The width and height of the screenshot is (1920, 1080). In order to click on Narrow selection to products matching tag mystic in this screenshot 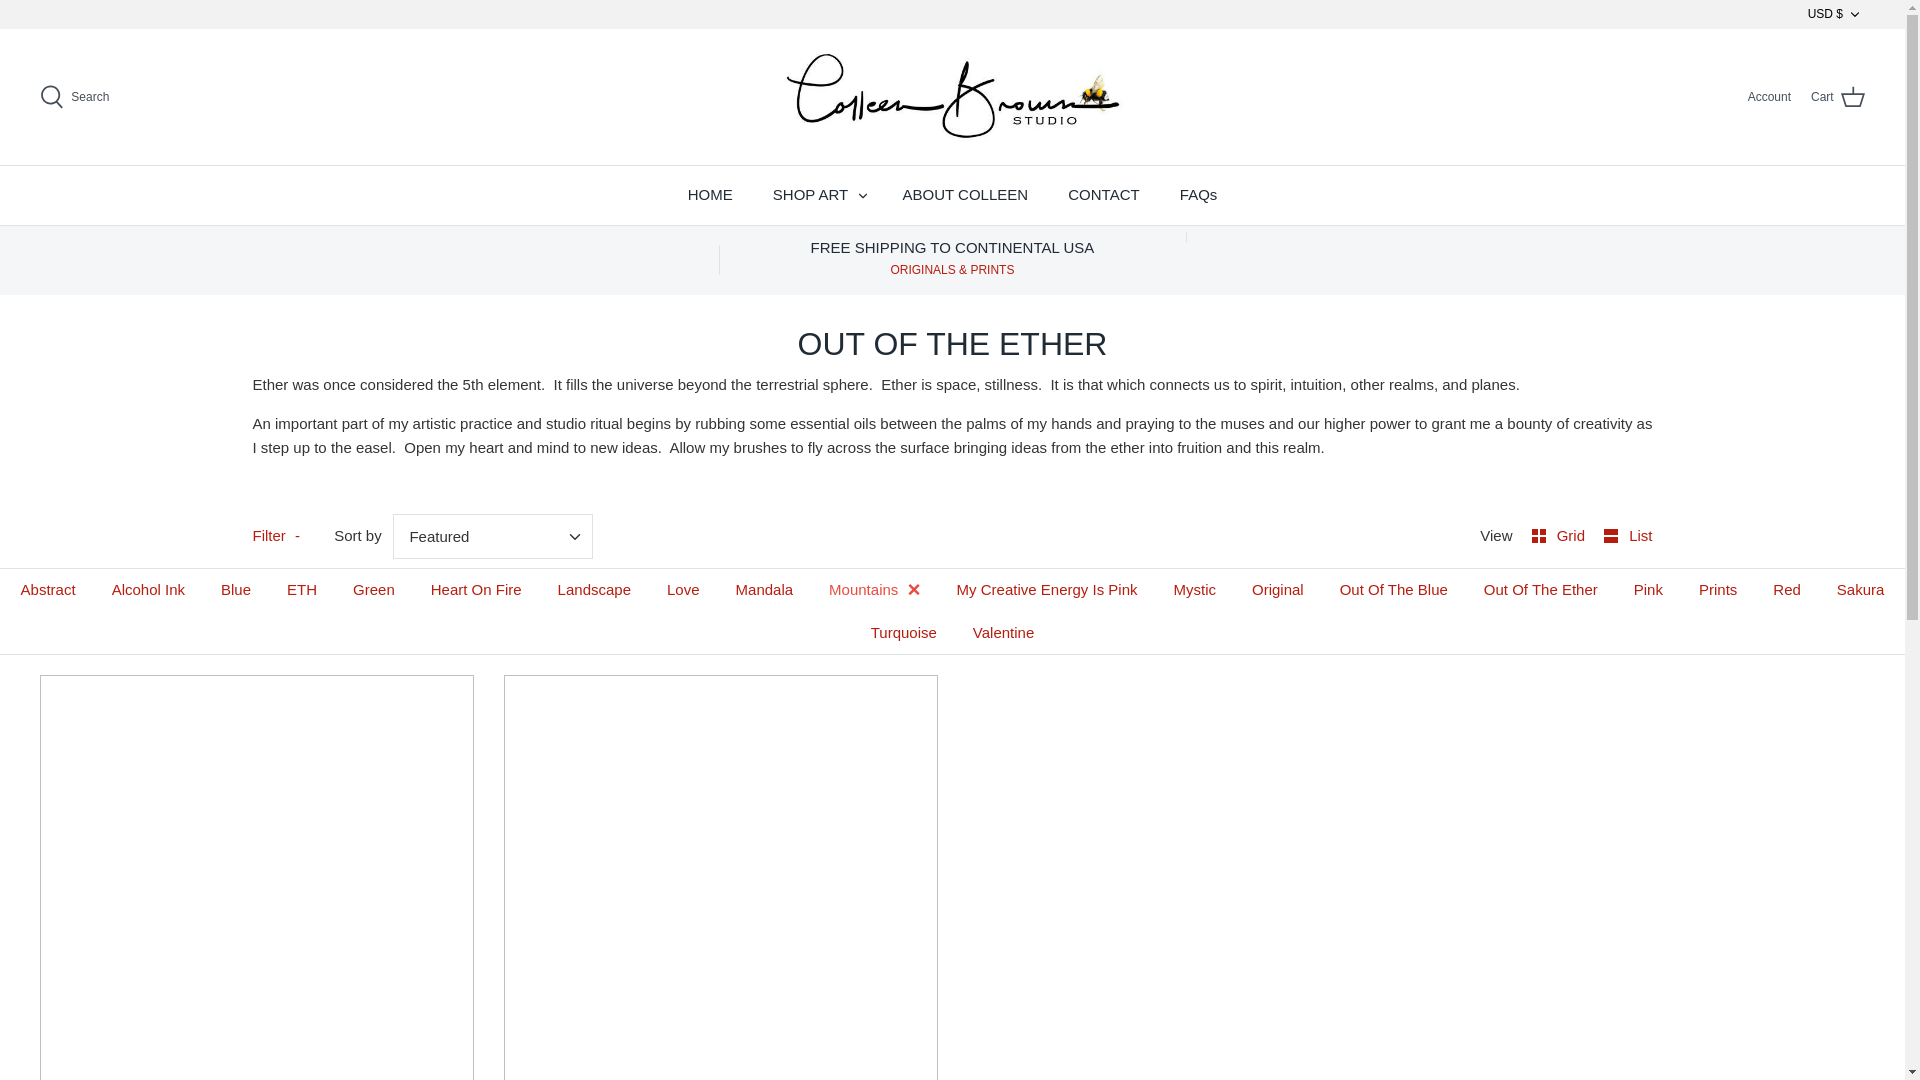, I will do `click(1194, 590)`.